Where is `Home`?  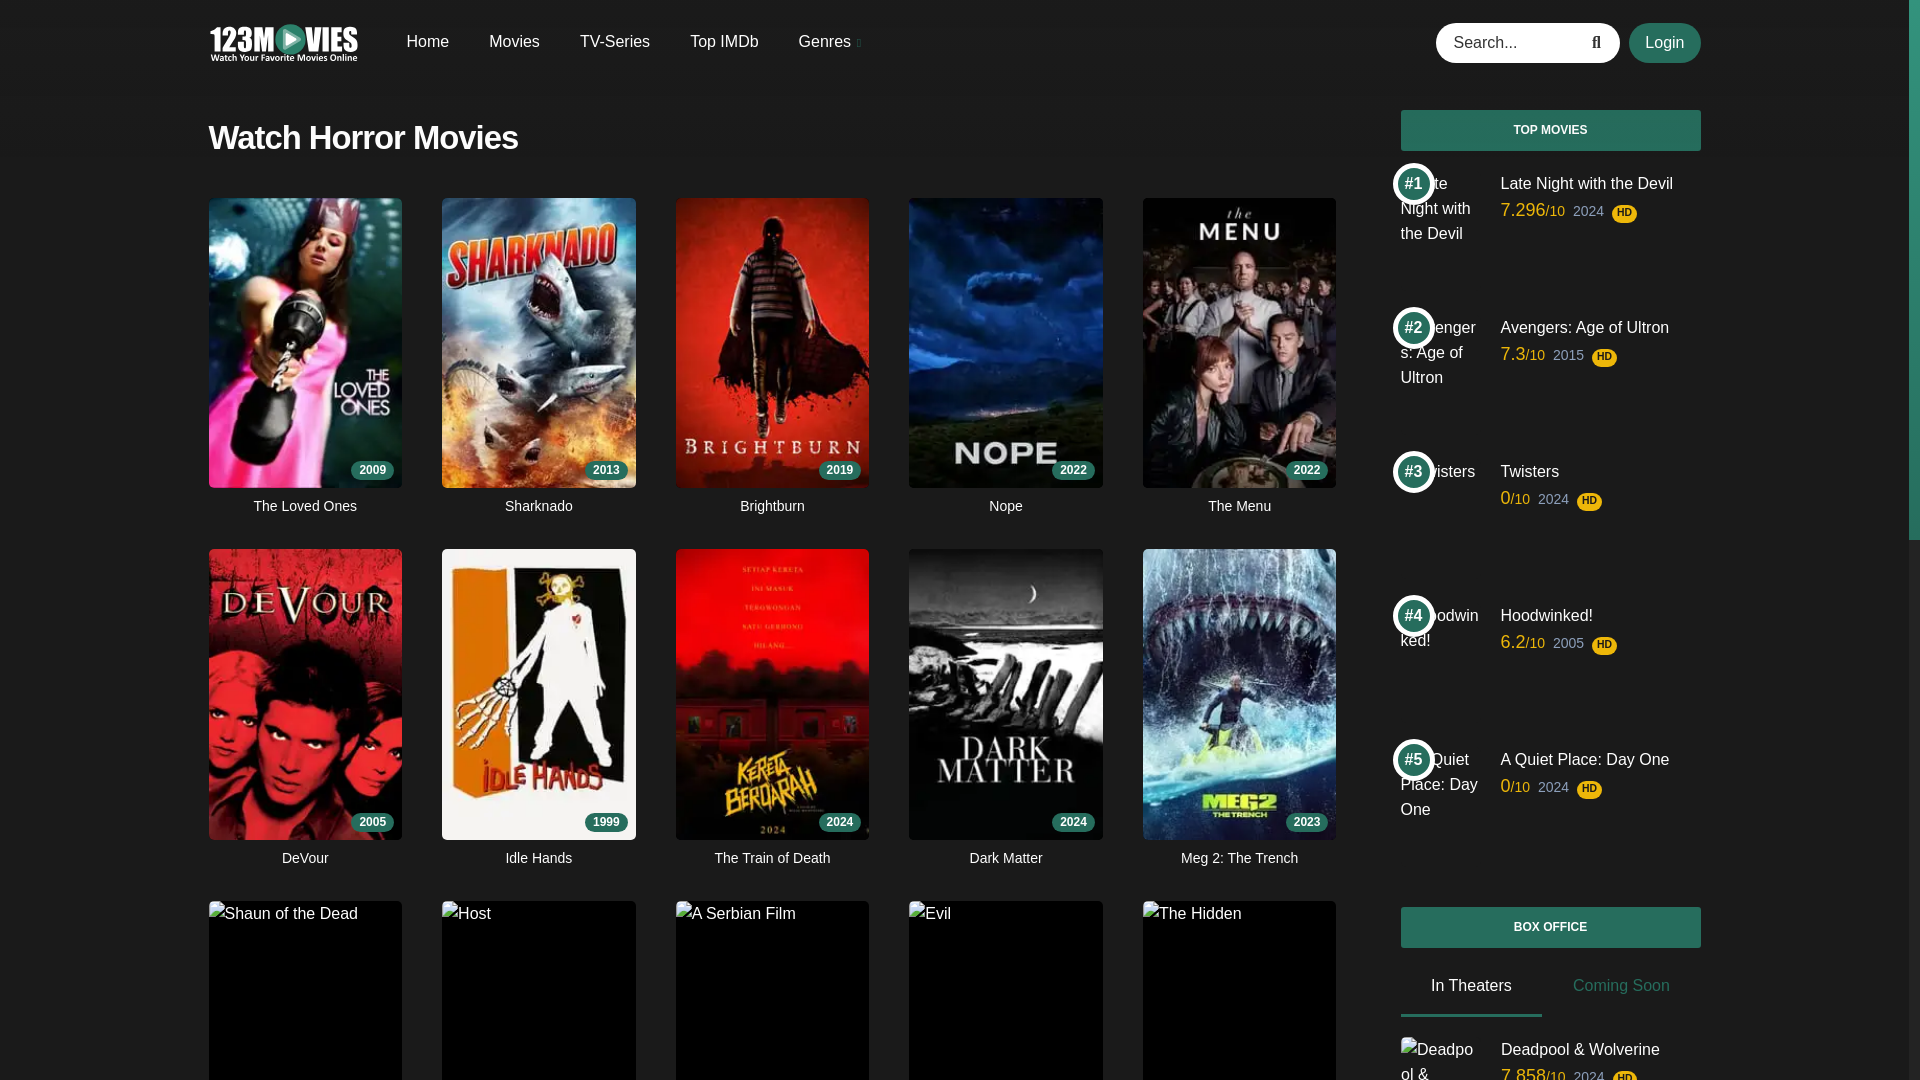 Home is located at coordinates (427, 40).